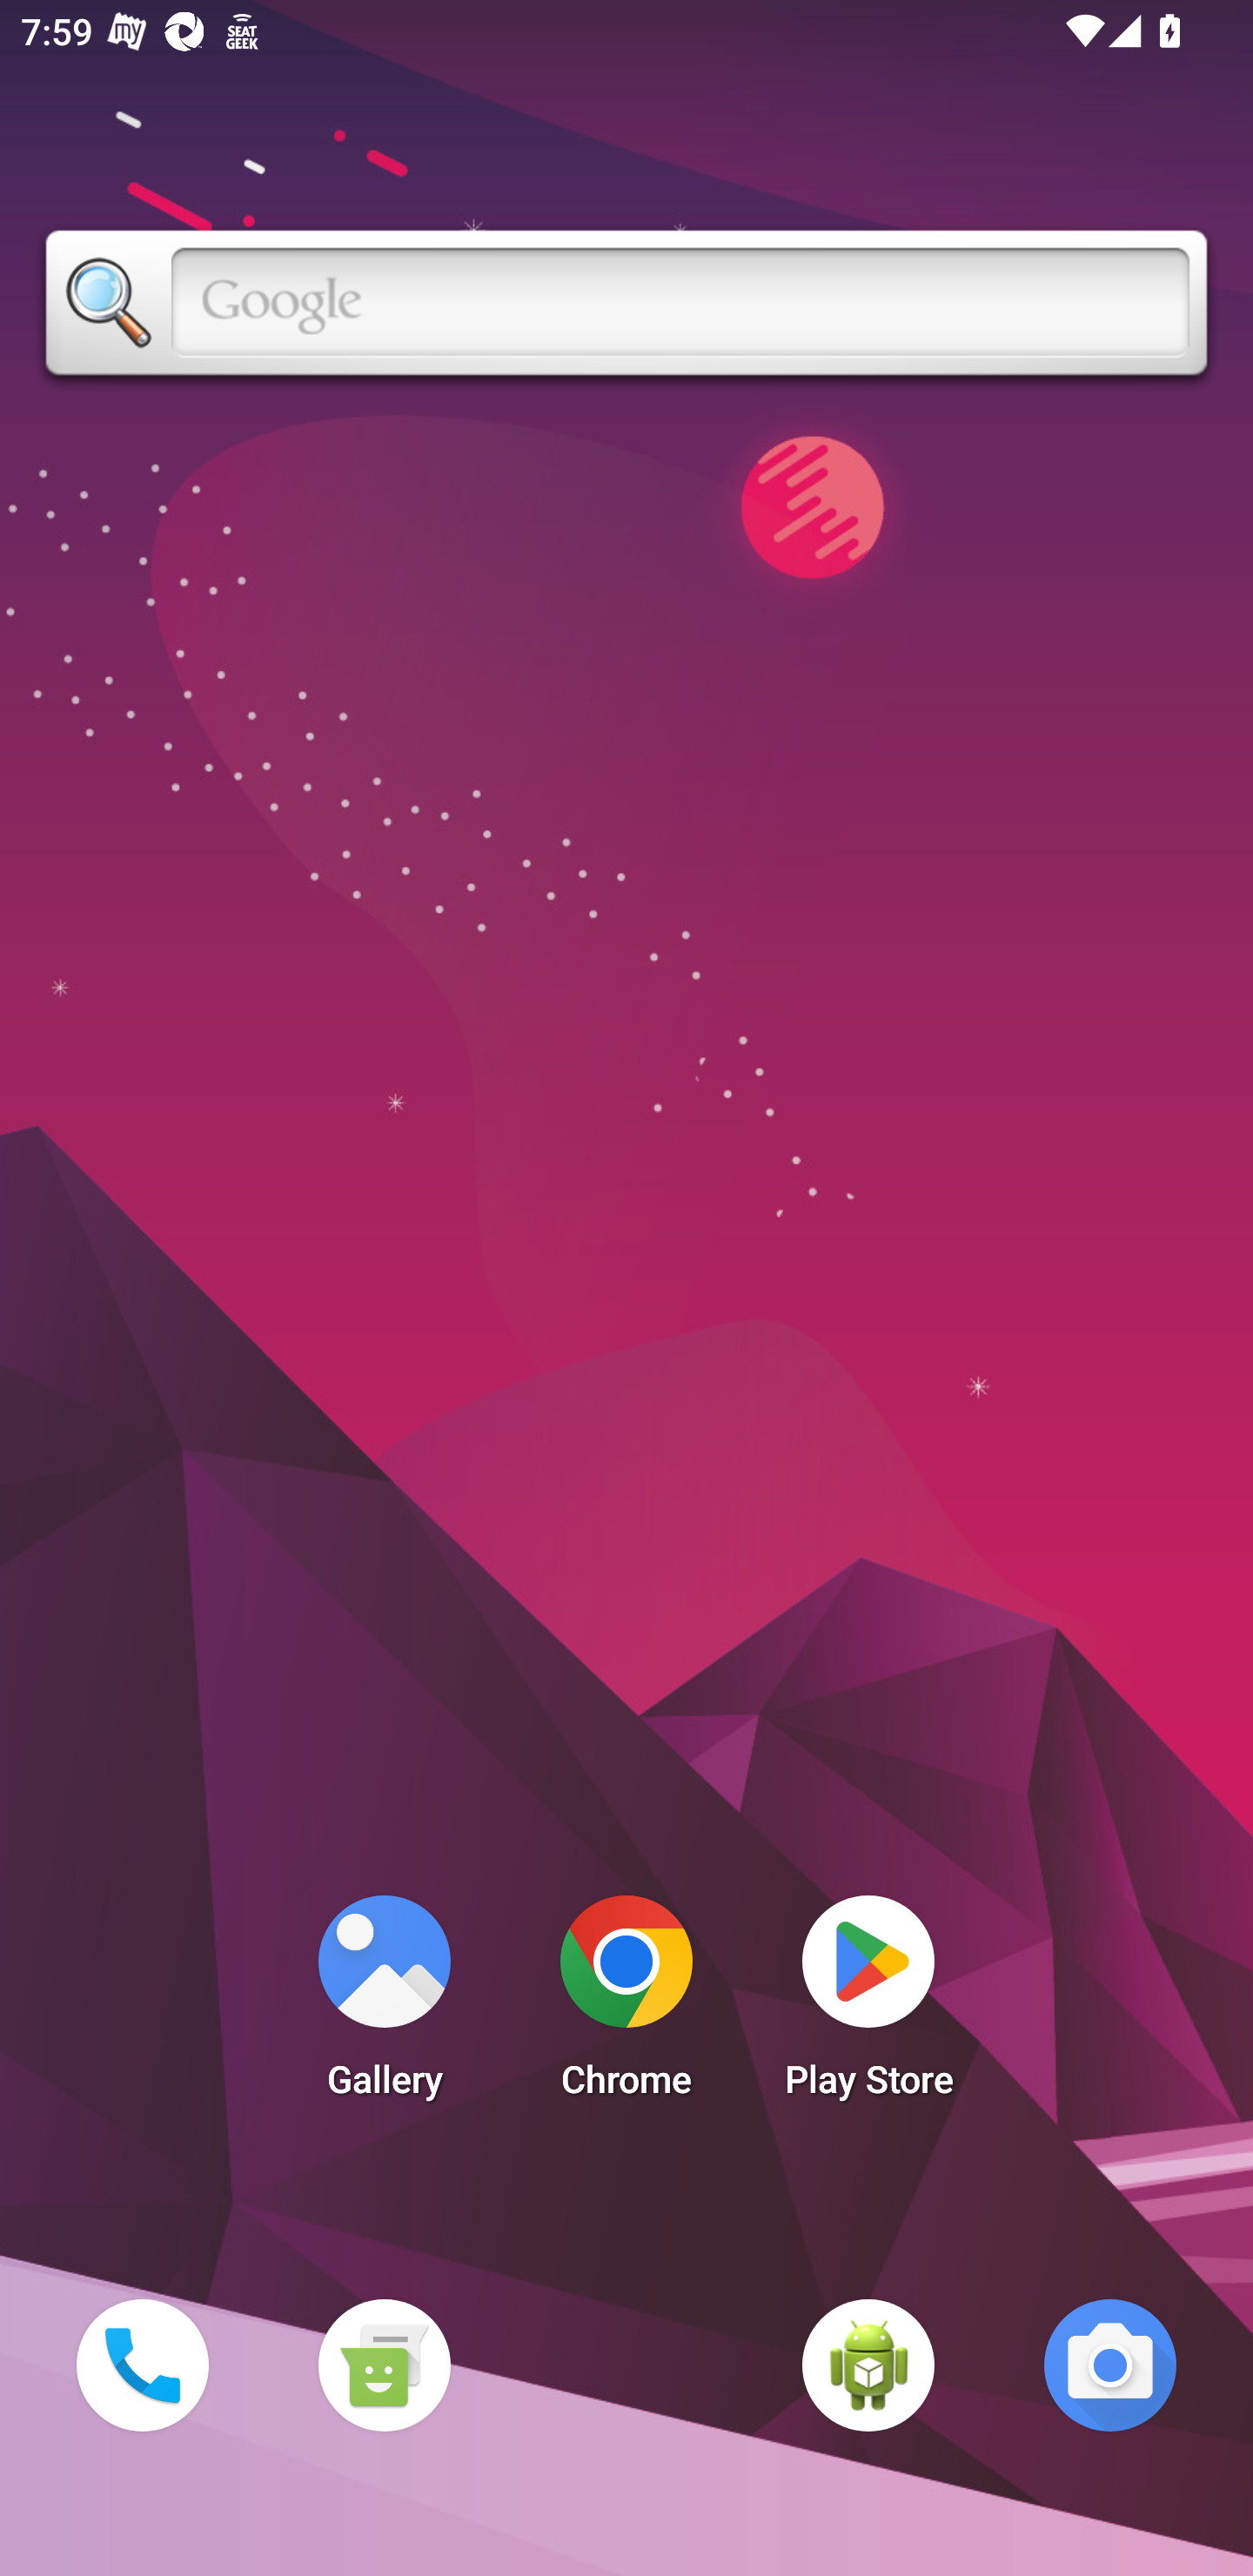 Image resolution: width=1253 pixels, height=2576 pixels. What do you see at coordinates (384, 2005) in the screenshot?
I see `Gallery` at bounding box center [384, 2005].